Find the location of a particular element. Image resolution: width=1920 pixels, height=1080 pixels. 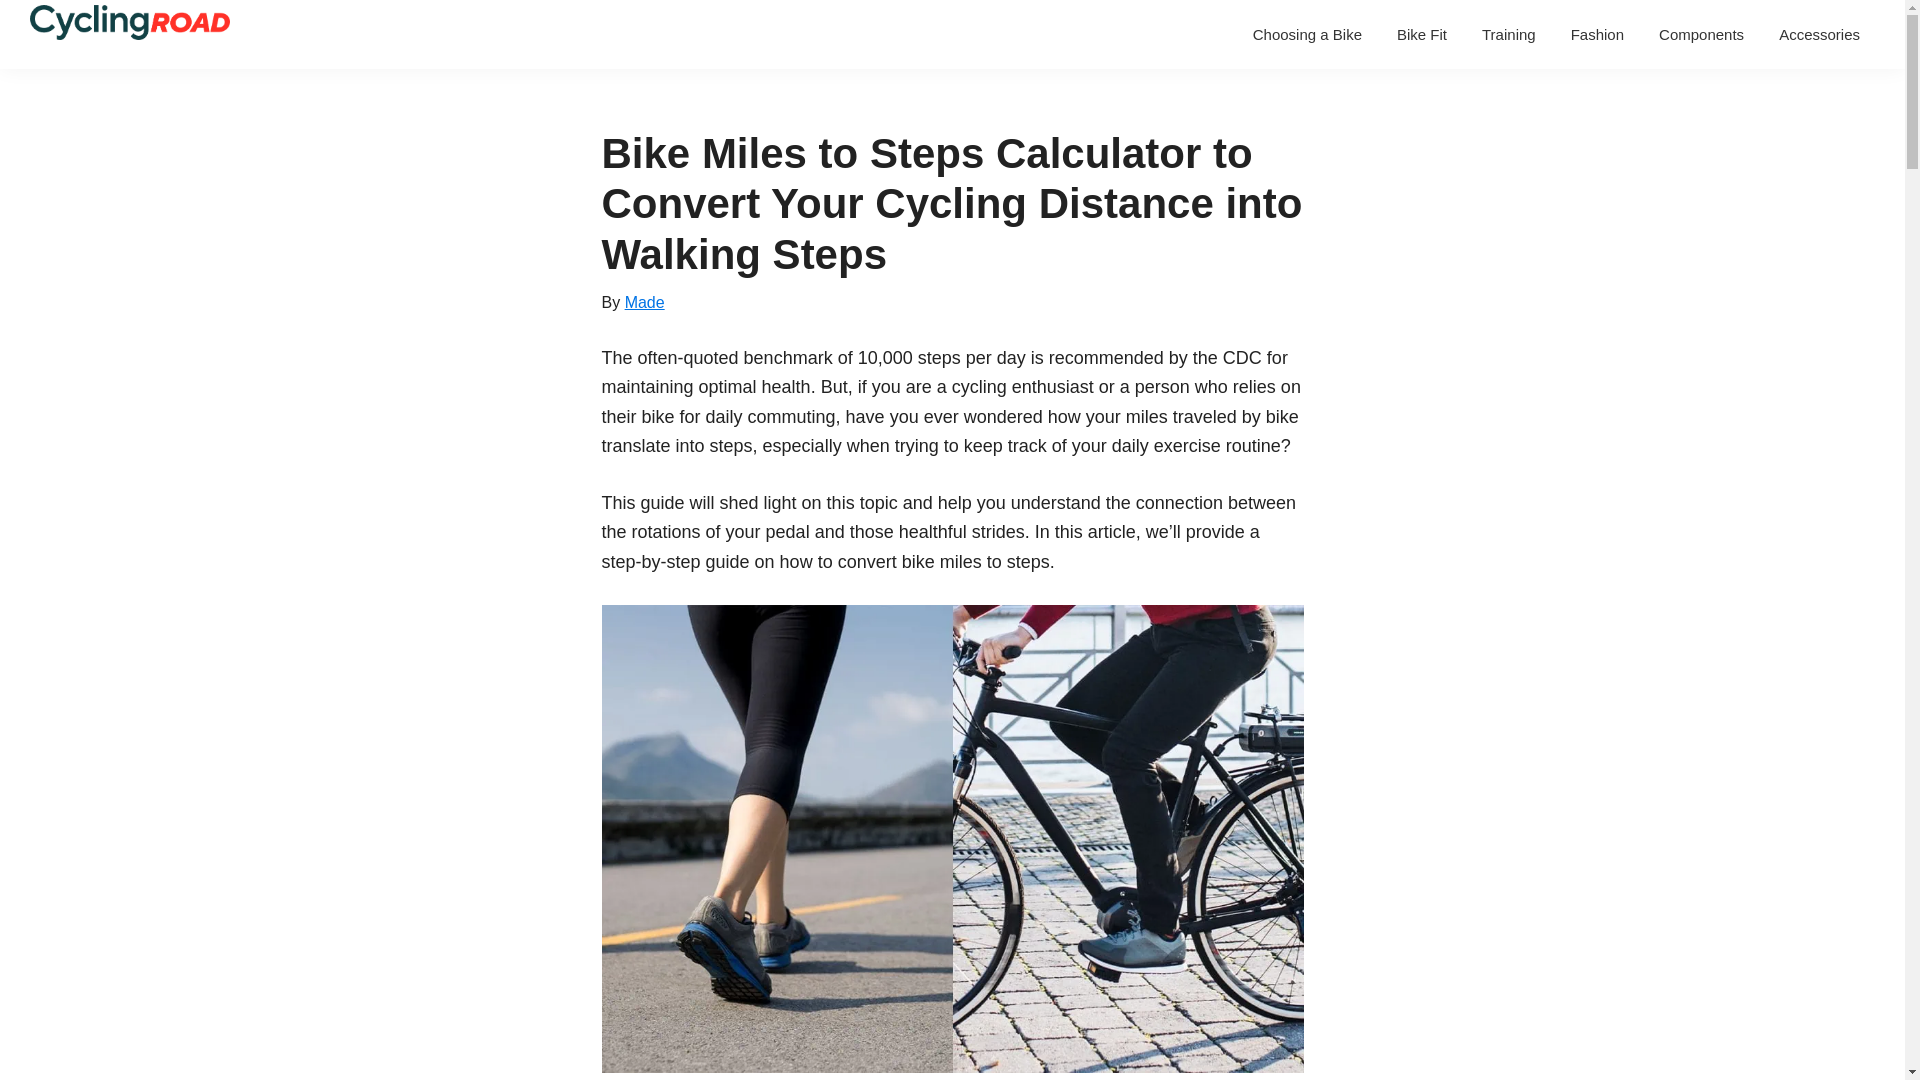

Components is located at coordinates (1700, 34).